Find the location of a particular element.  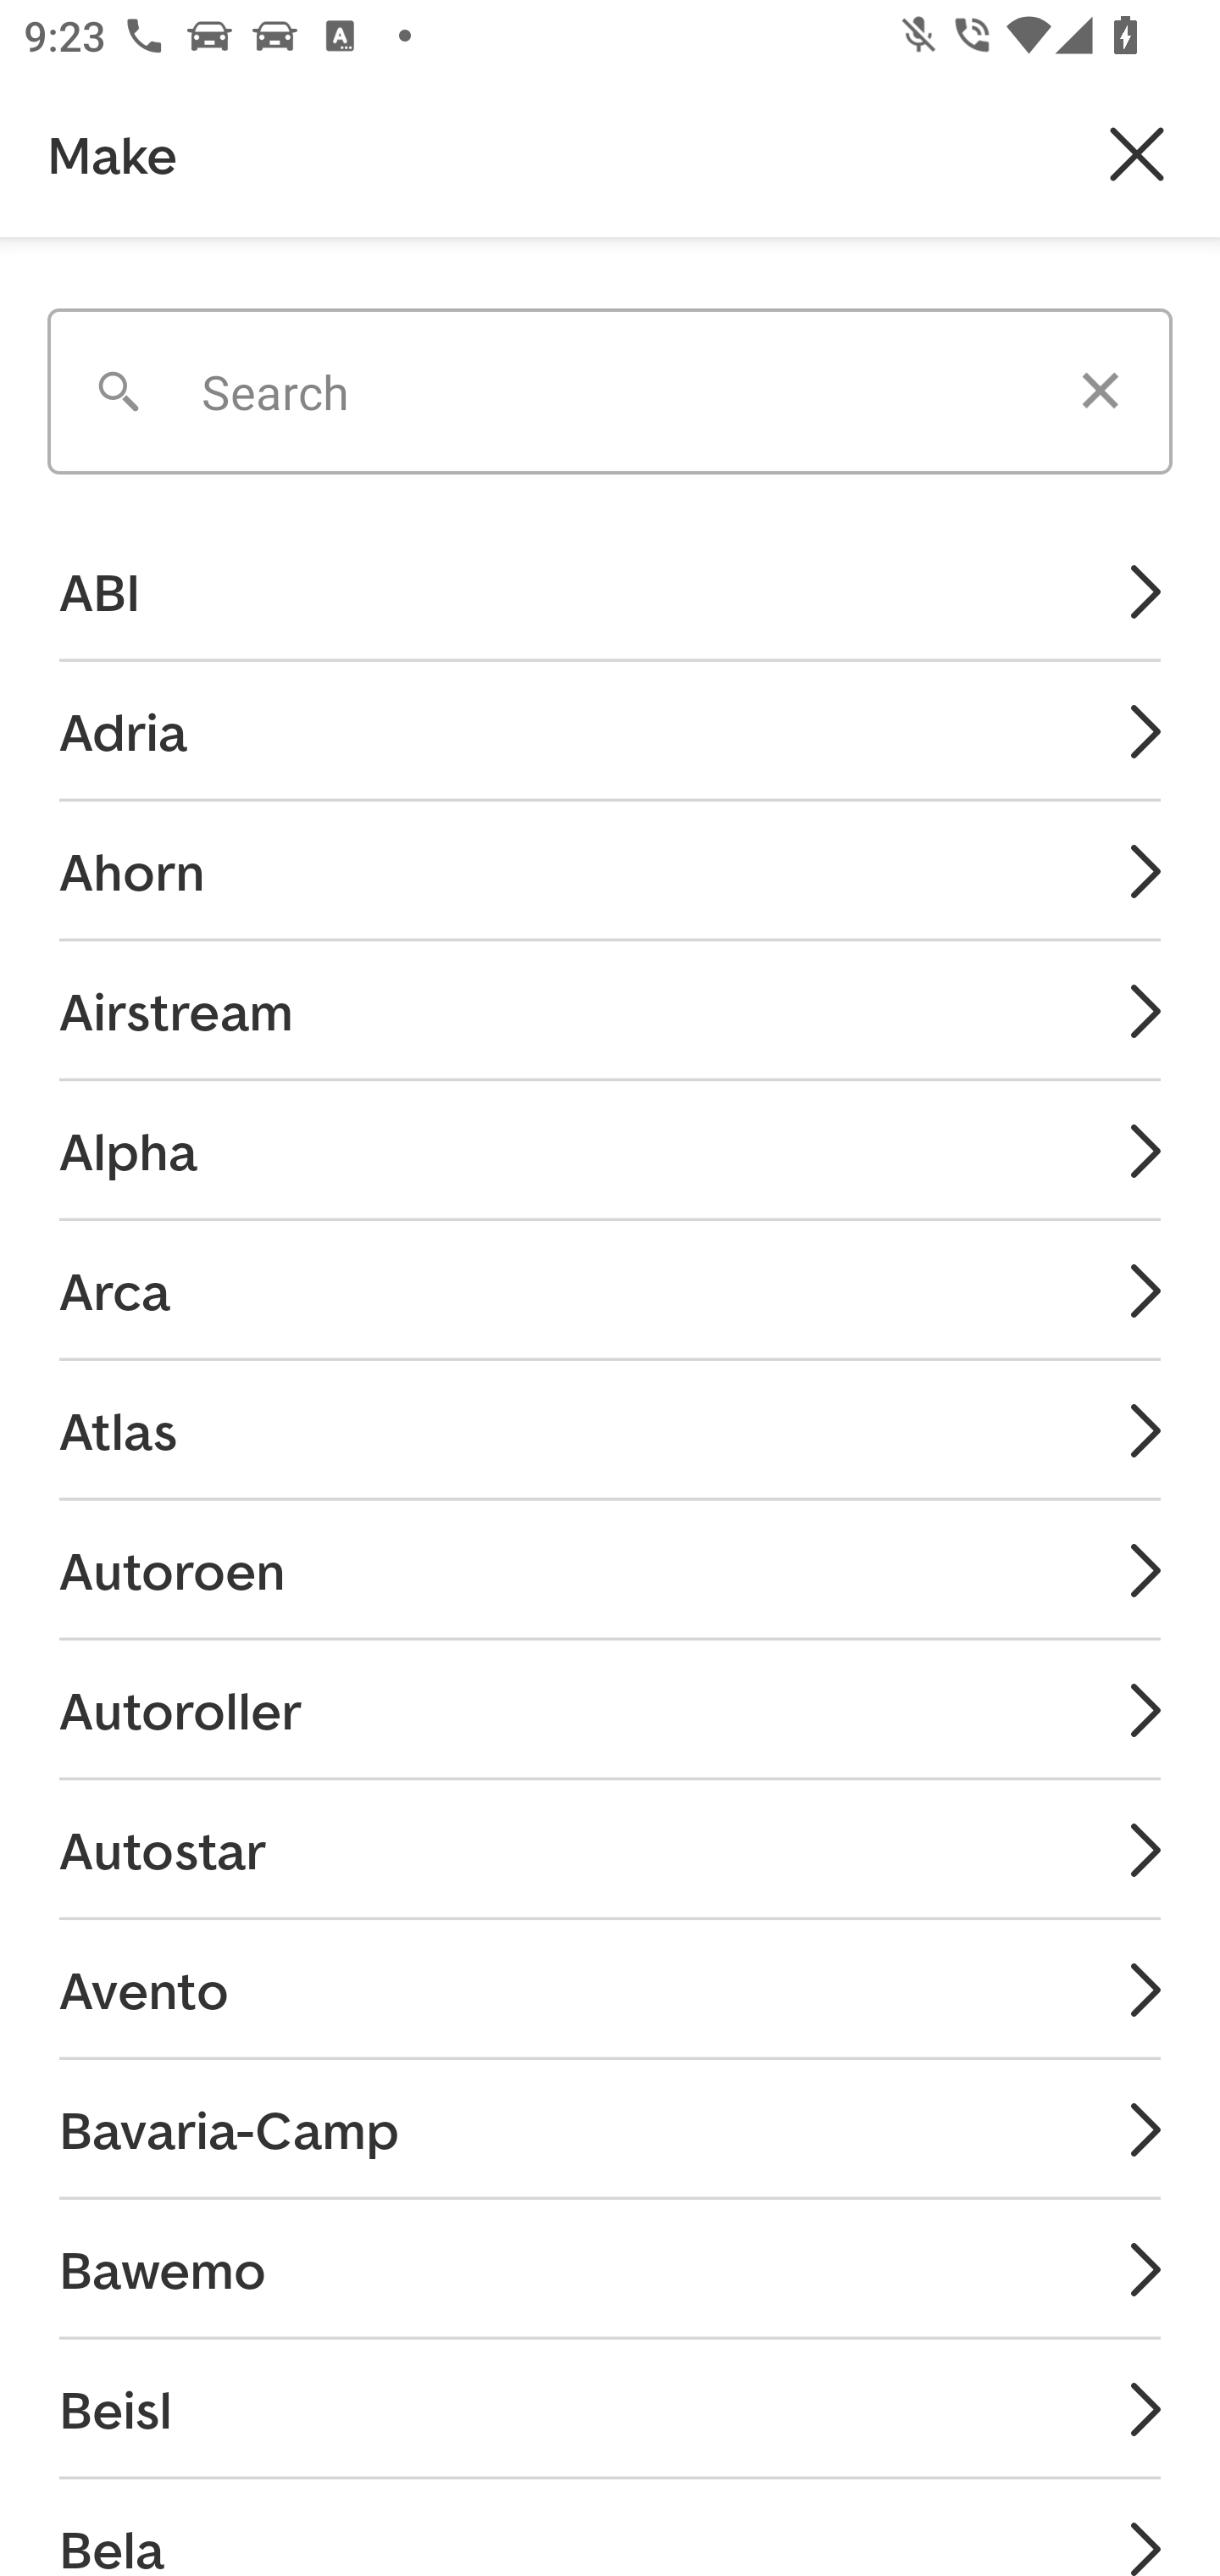

Adria right arrow is located at coordinates (610, 731).